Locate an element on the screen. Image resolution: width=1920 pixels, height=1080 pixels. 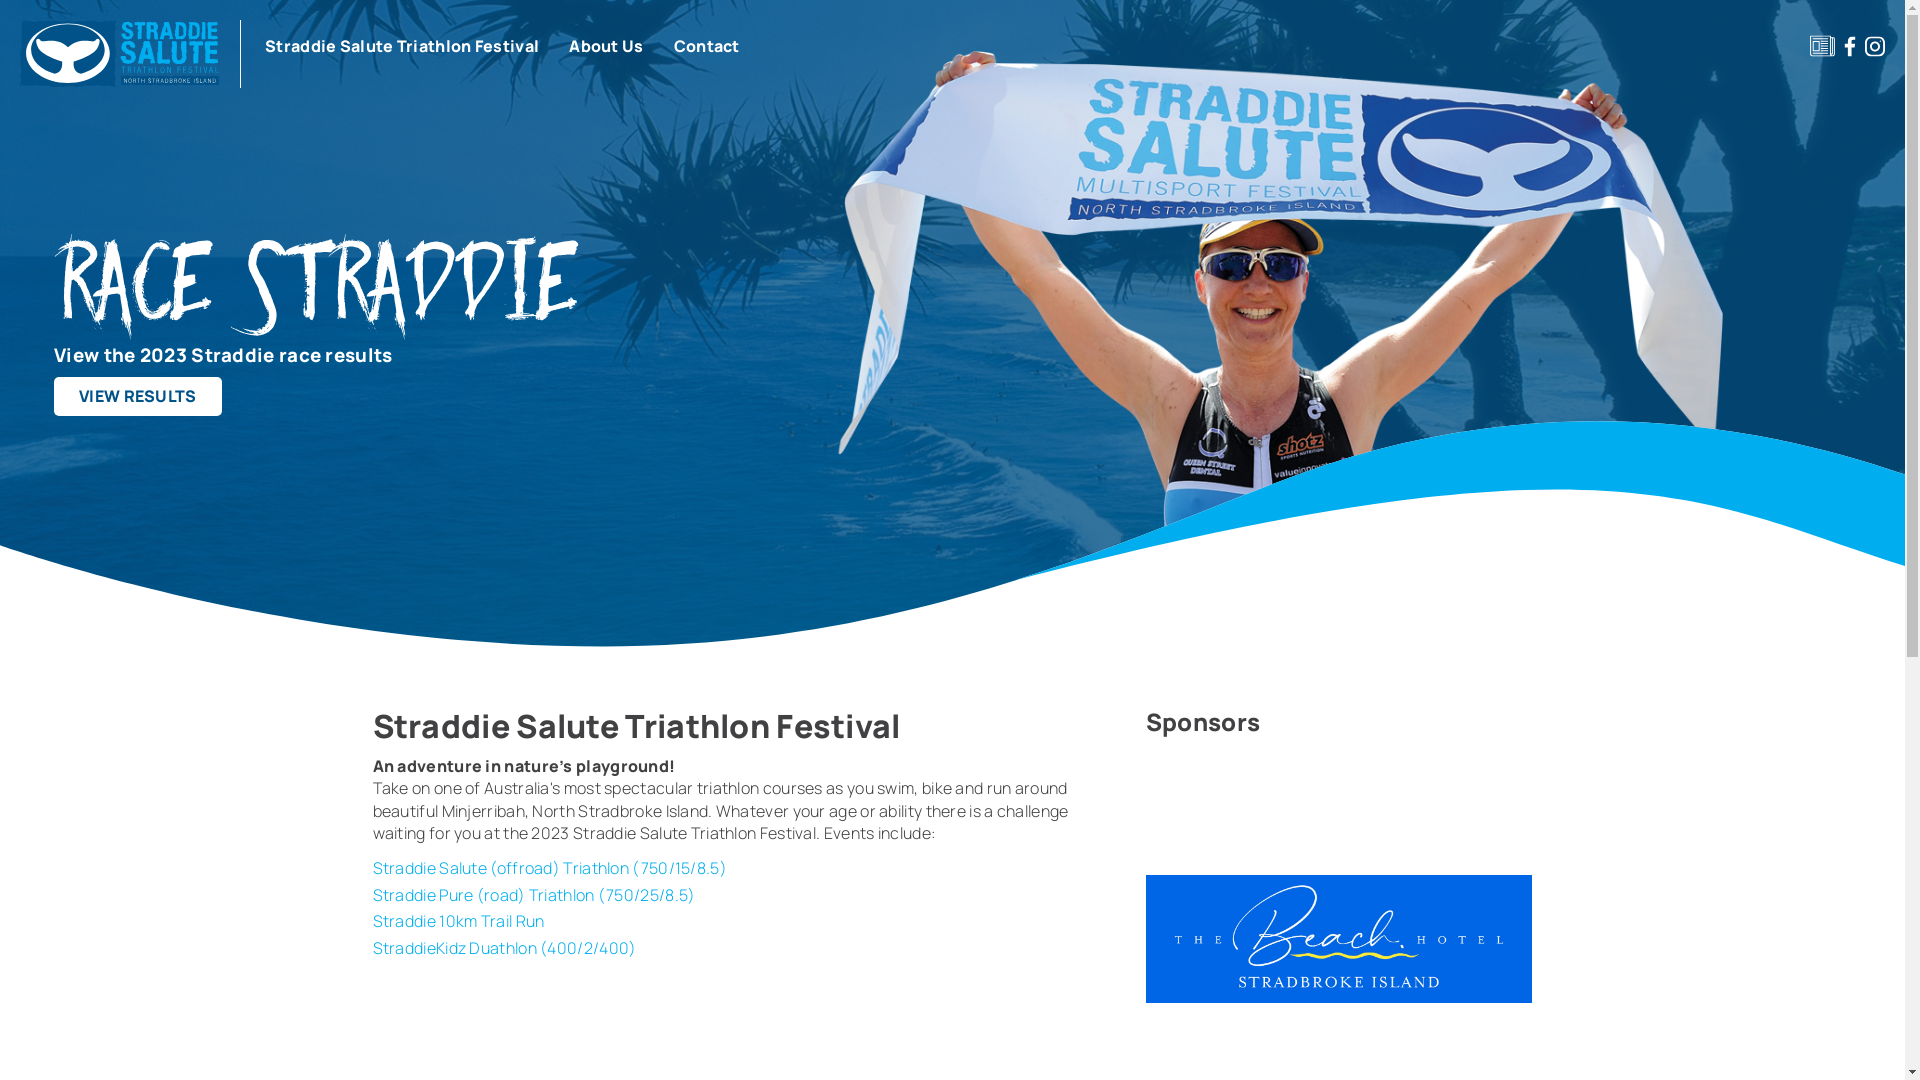
About Us is located at coordinates (606, 46).